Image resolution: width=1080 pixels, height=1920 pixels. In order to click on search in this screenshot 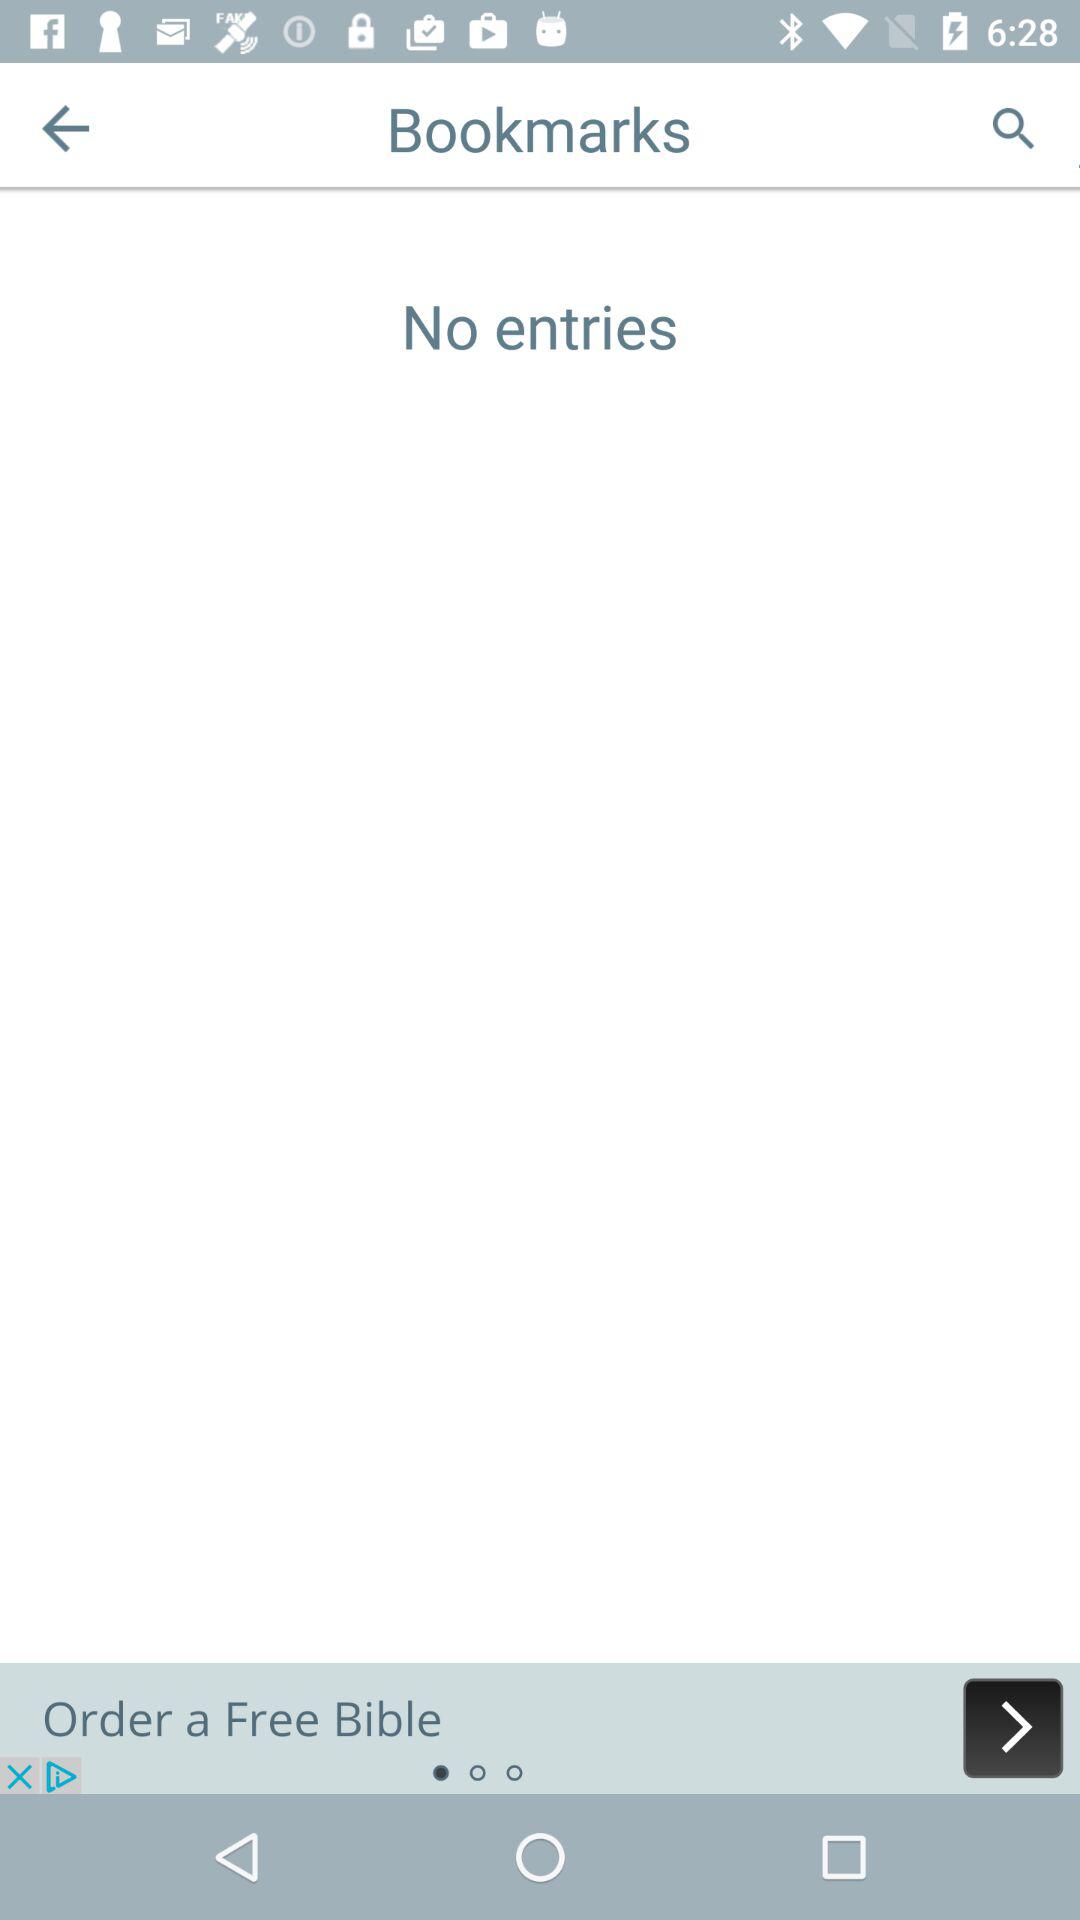, I will do `click(1014, 128)`.